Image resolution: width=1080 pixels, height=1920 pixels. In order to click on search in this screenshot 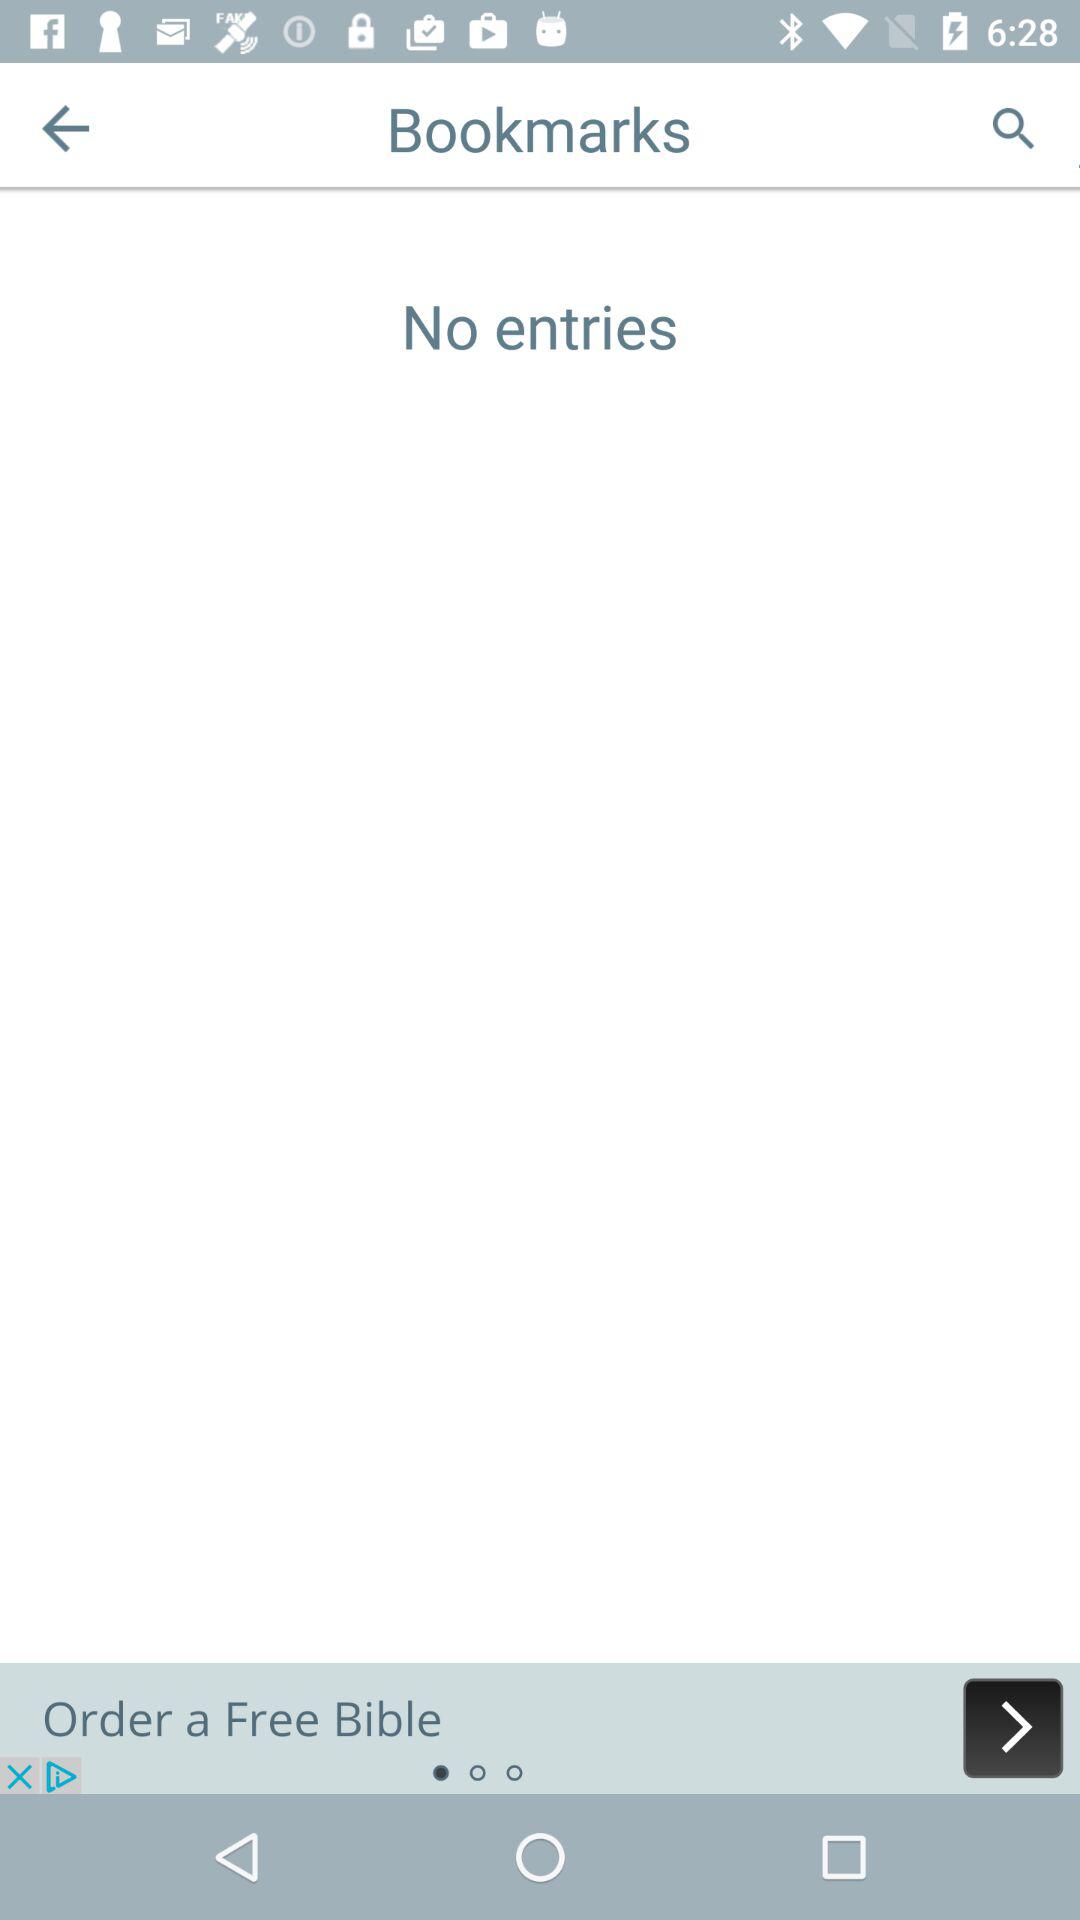, I will do `click(1014, 128)`.